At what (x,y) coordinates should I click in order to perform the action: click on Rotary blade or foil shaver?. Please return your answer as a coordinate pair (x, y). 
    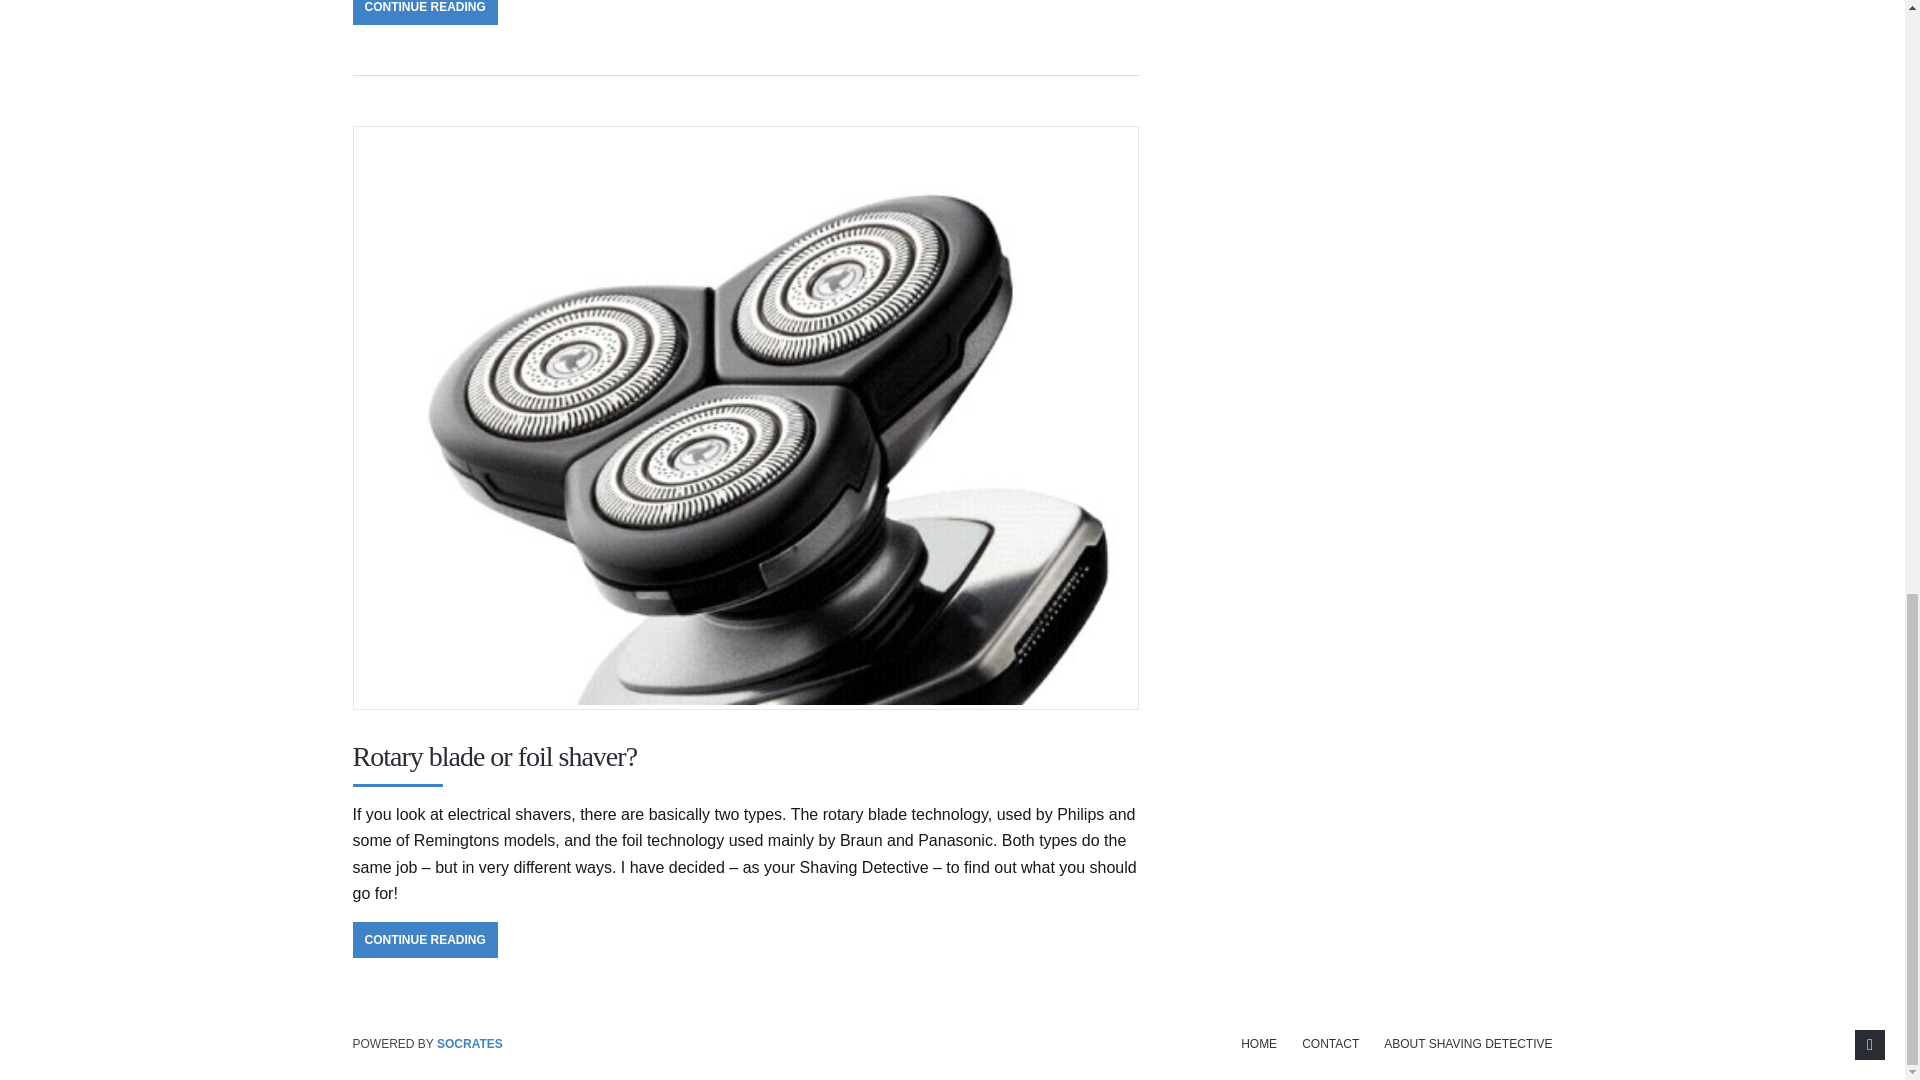
    Looking at the image, I should click on (494, 756).